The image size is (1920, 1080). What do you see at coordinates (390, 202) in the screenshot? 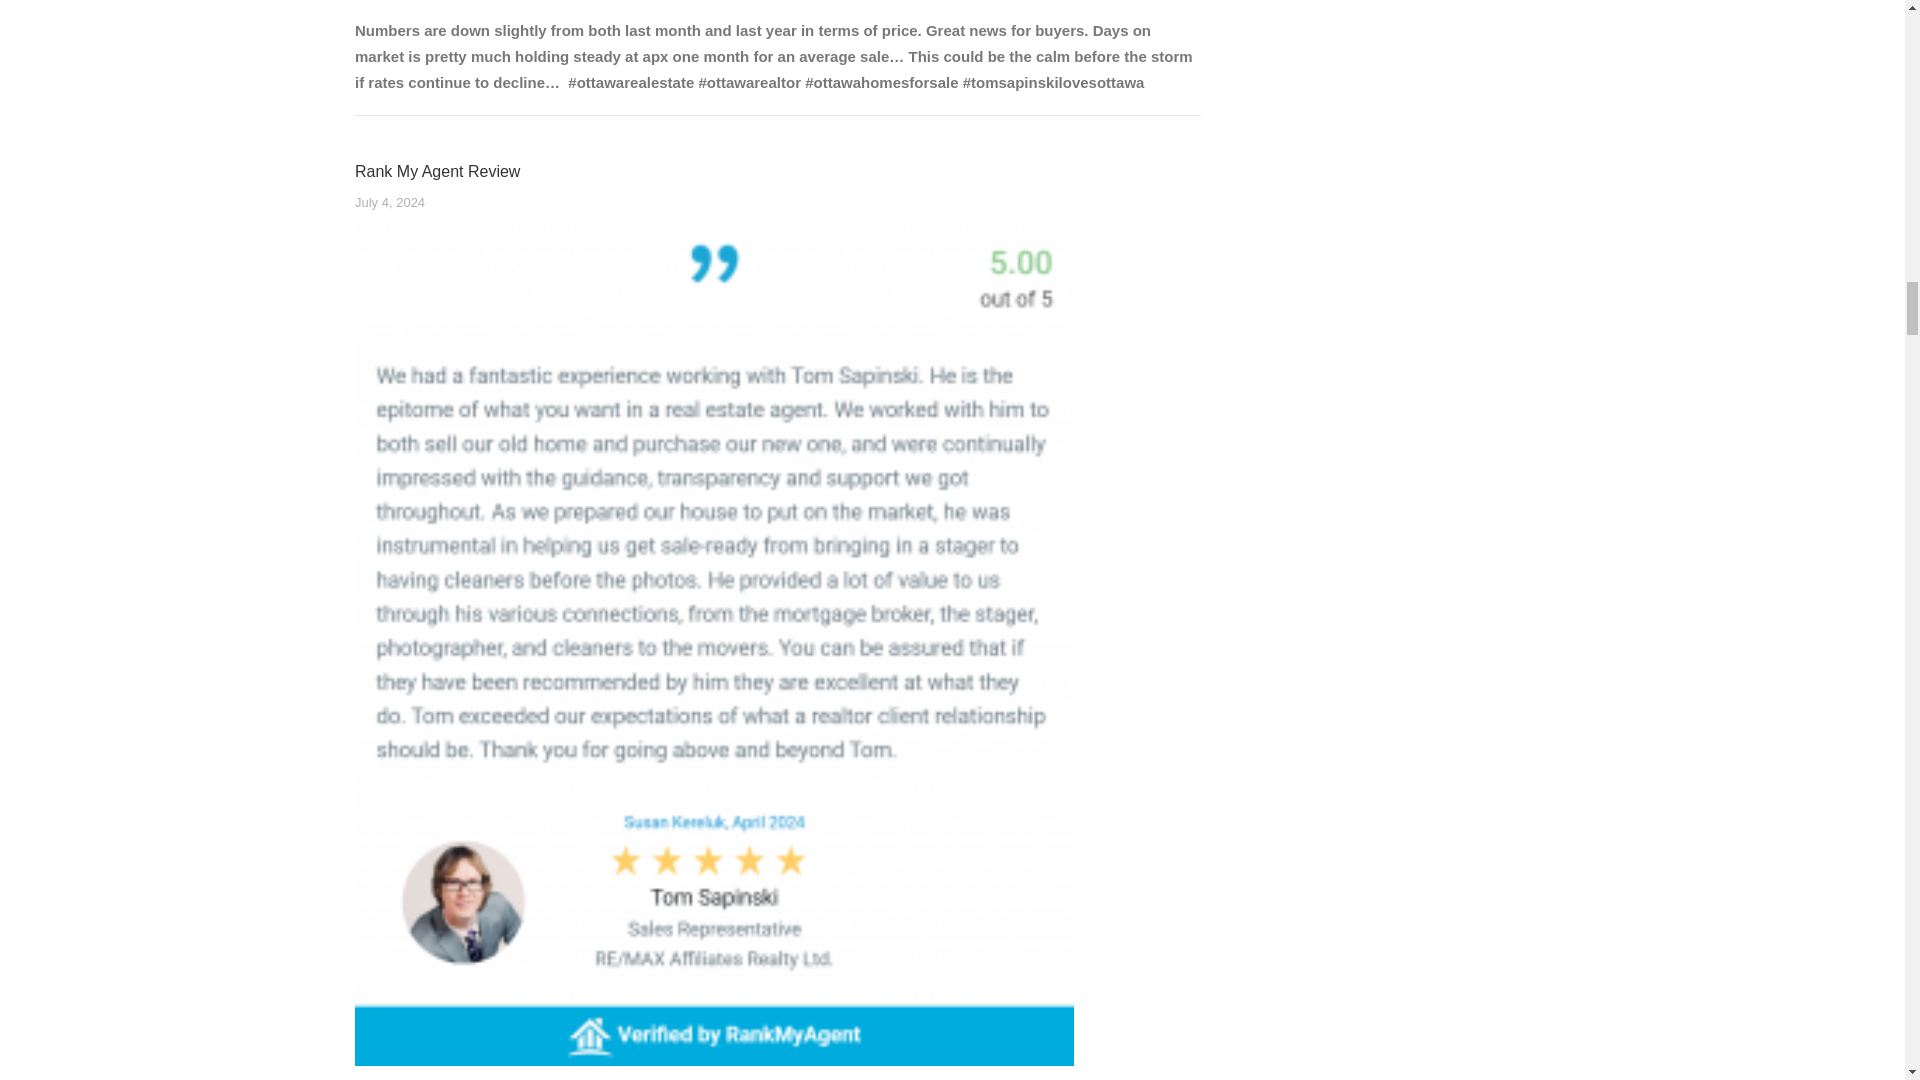
I see `3:10 pm` at bounding box center [390, 202].